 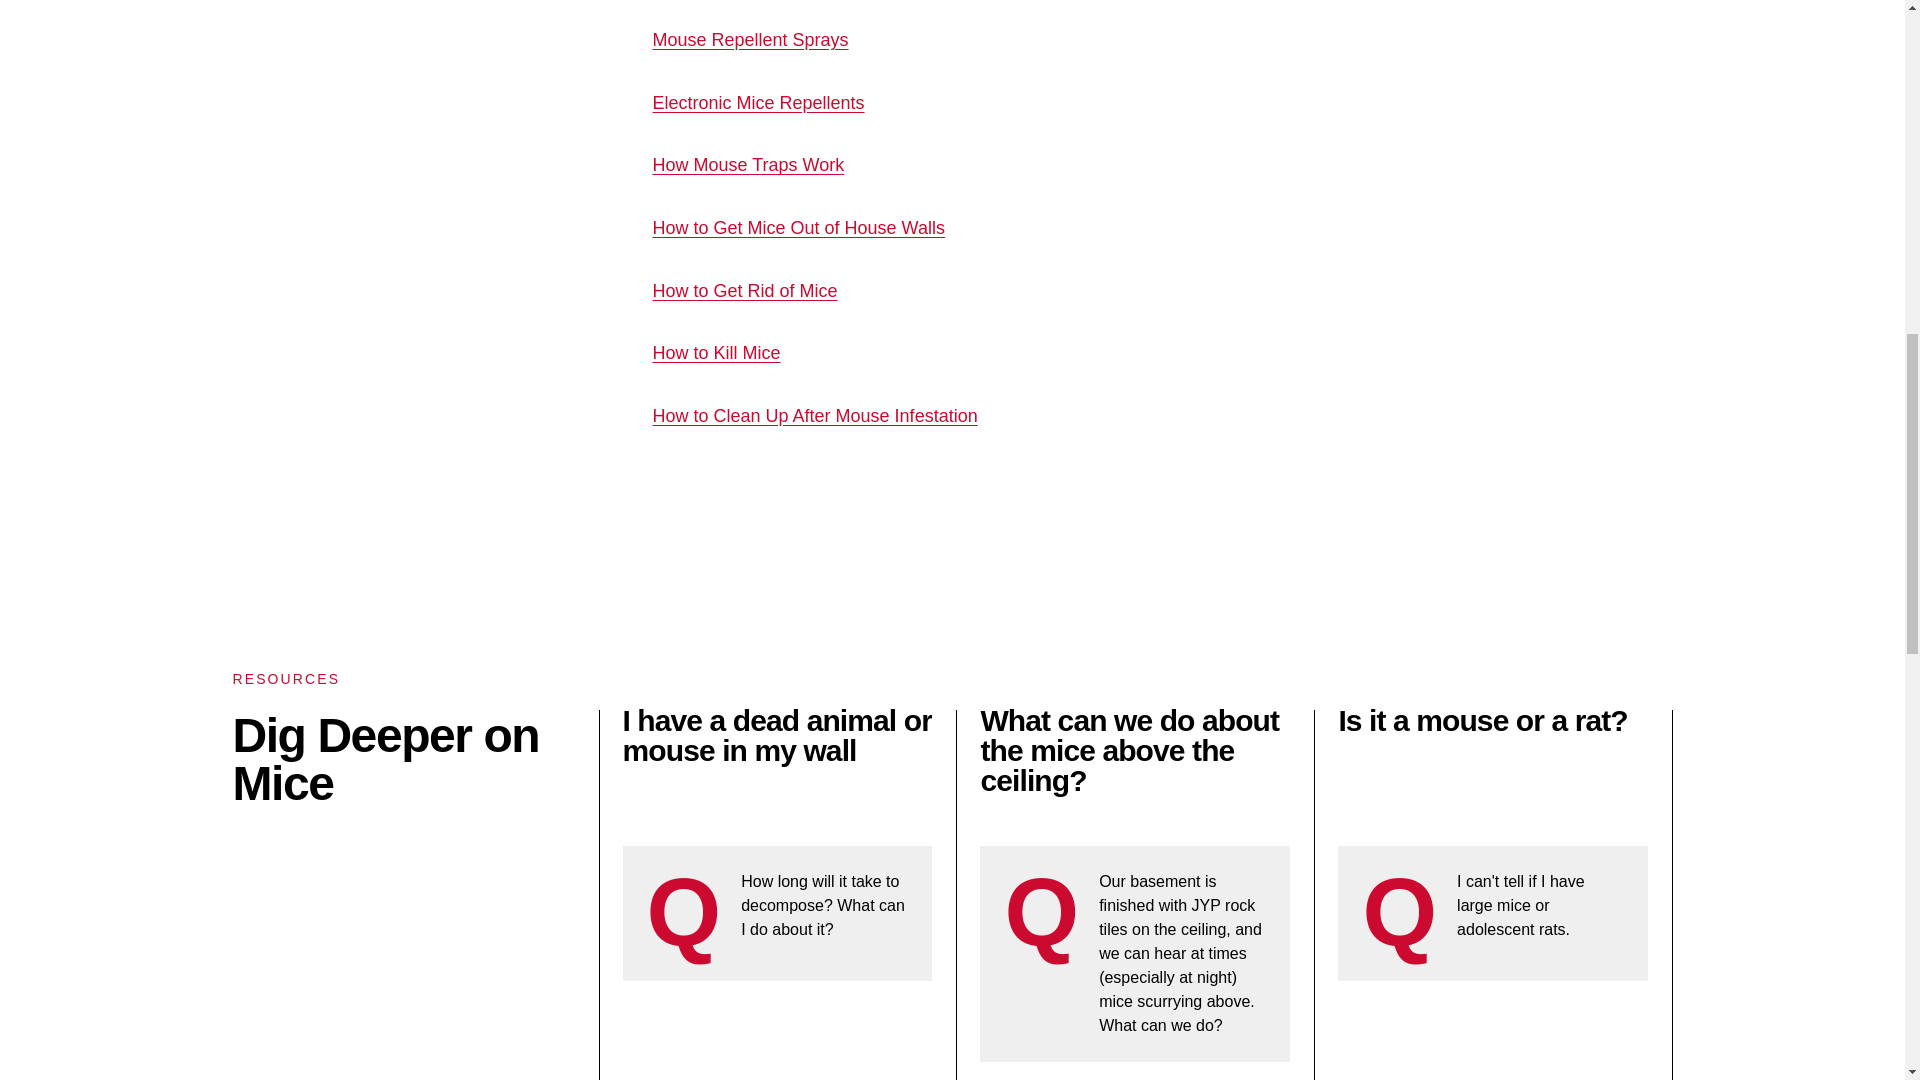 I want to click on How Mouse Traps Work, so click(x=748, y=167).